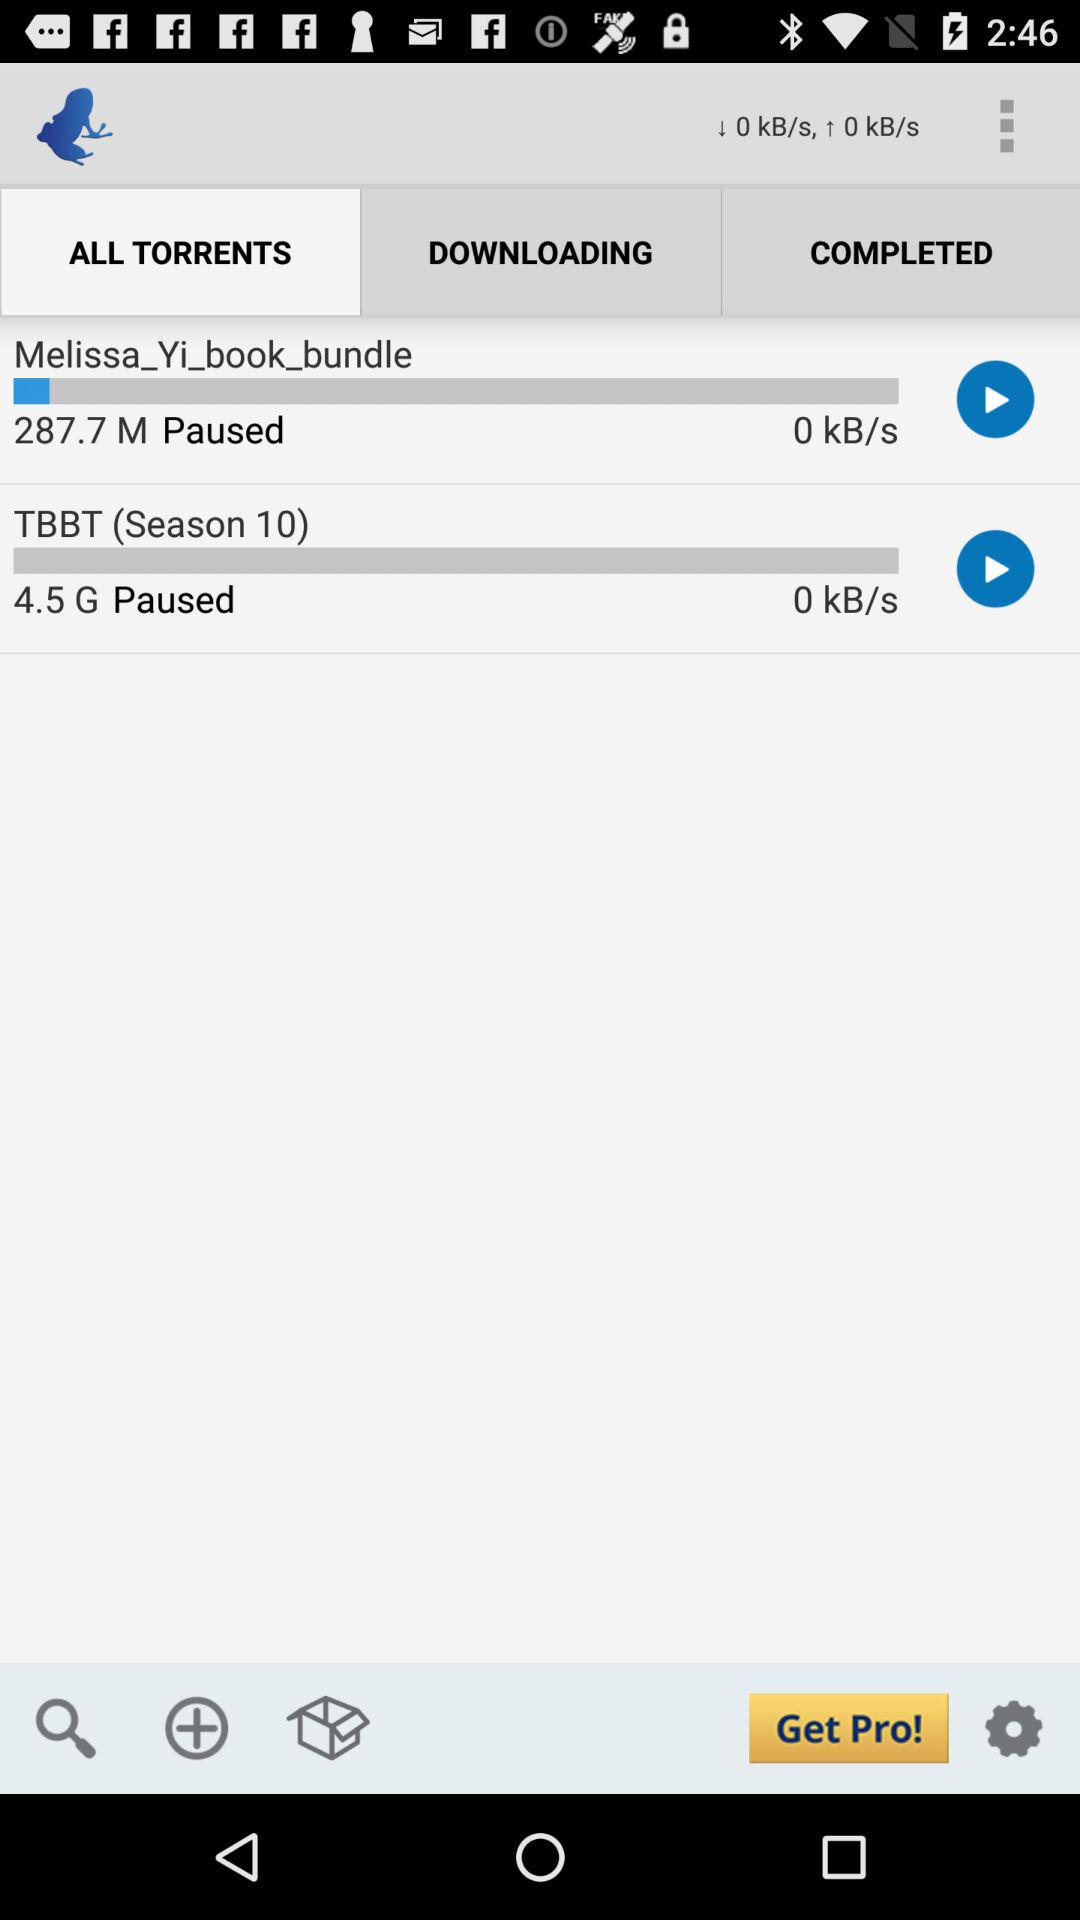  What do you see at coordinates (541, 251) in the screenshot?
I see `click on the button which is to the right side of the all torrents` at bounding box center [541, 251].